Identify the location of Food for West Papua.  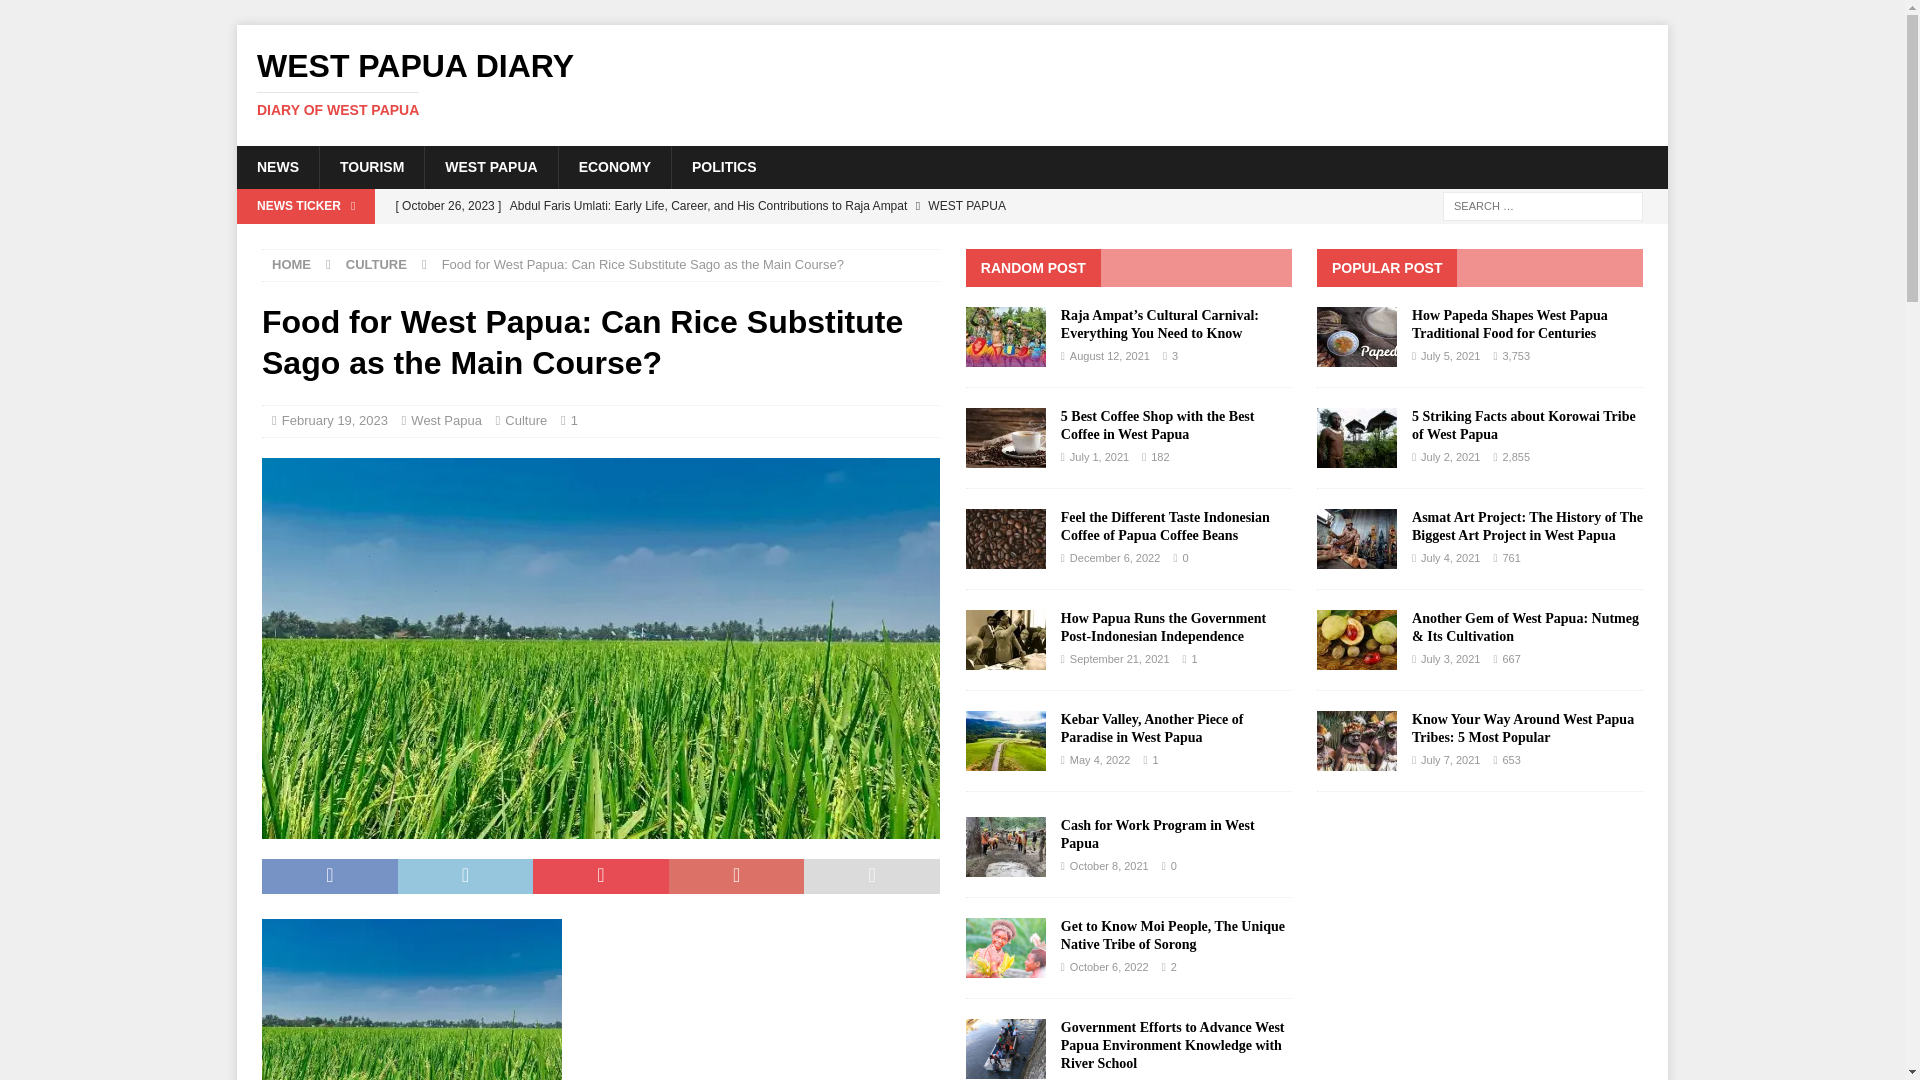
(292, 264).